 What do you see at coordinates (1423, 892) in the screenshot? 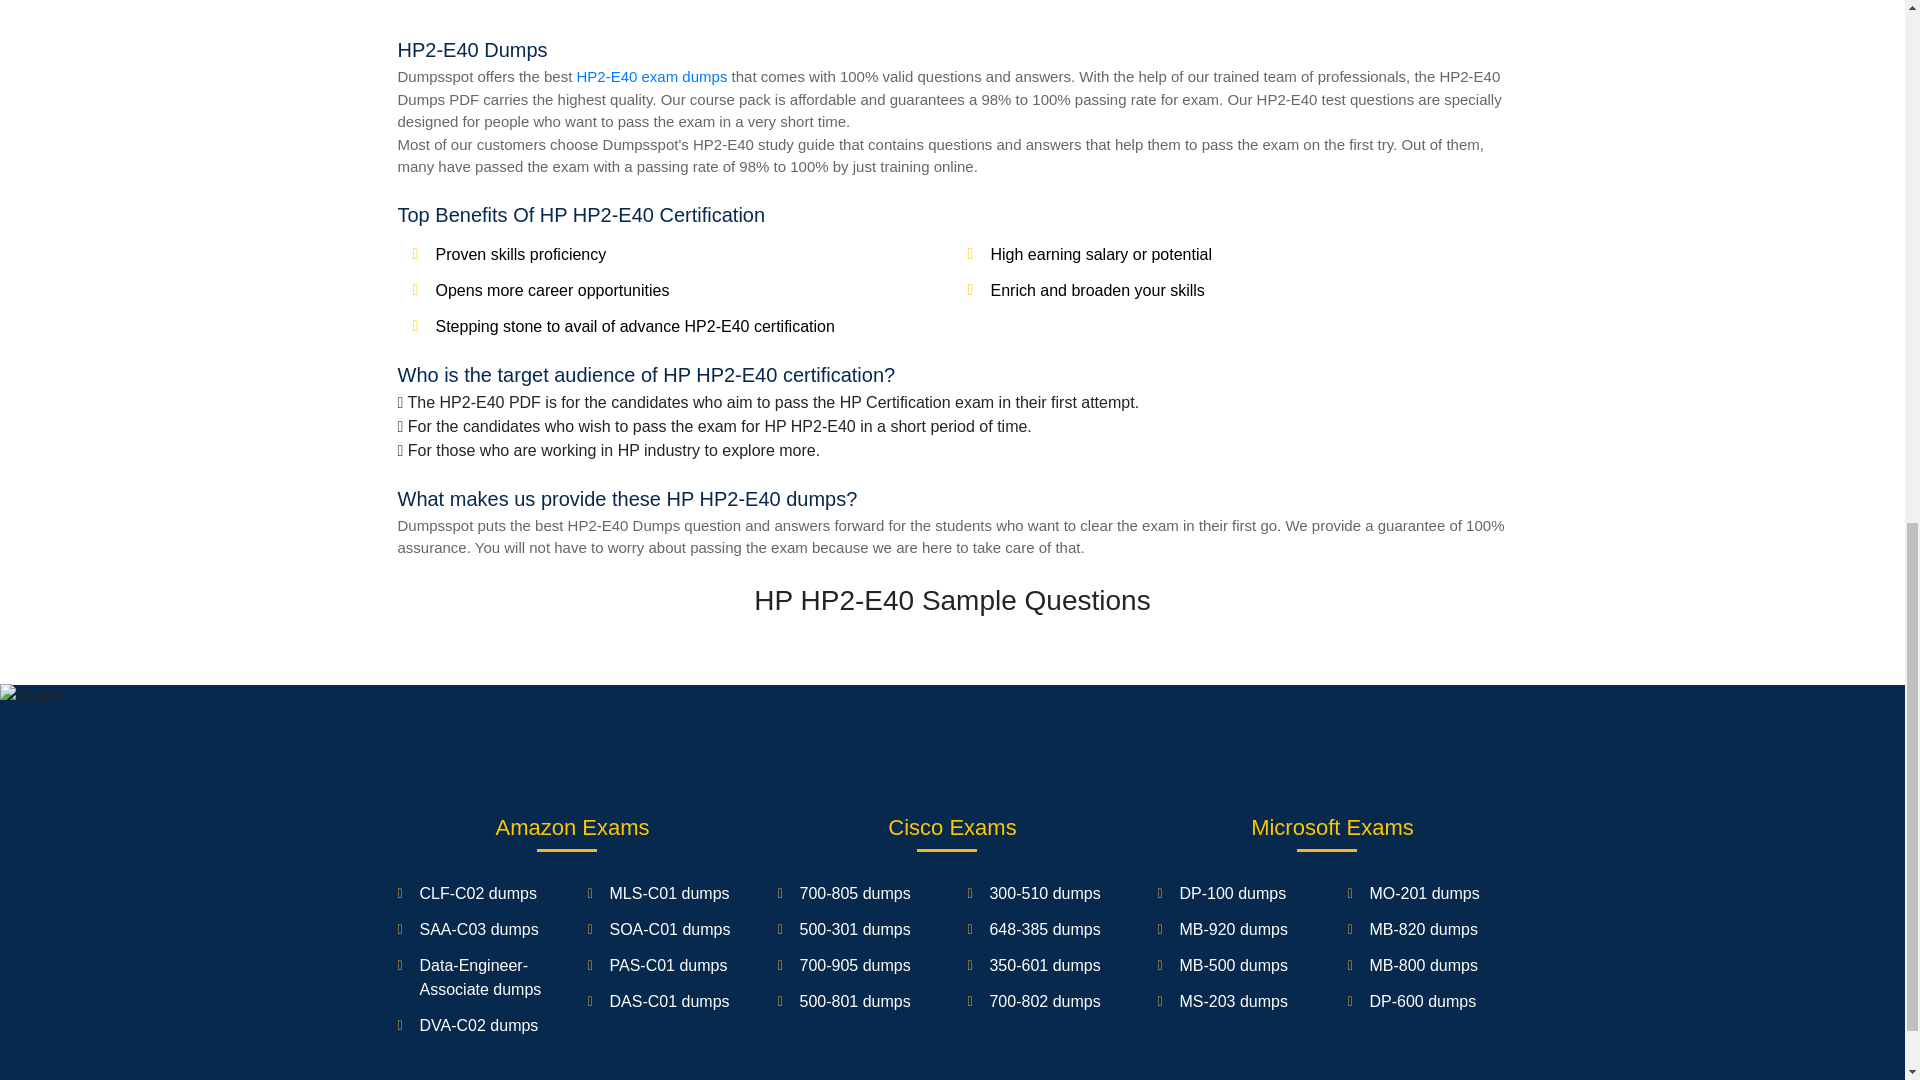
I see `MO-201 dumps` at bounding box center [1423, 892].